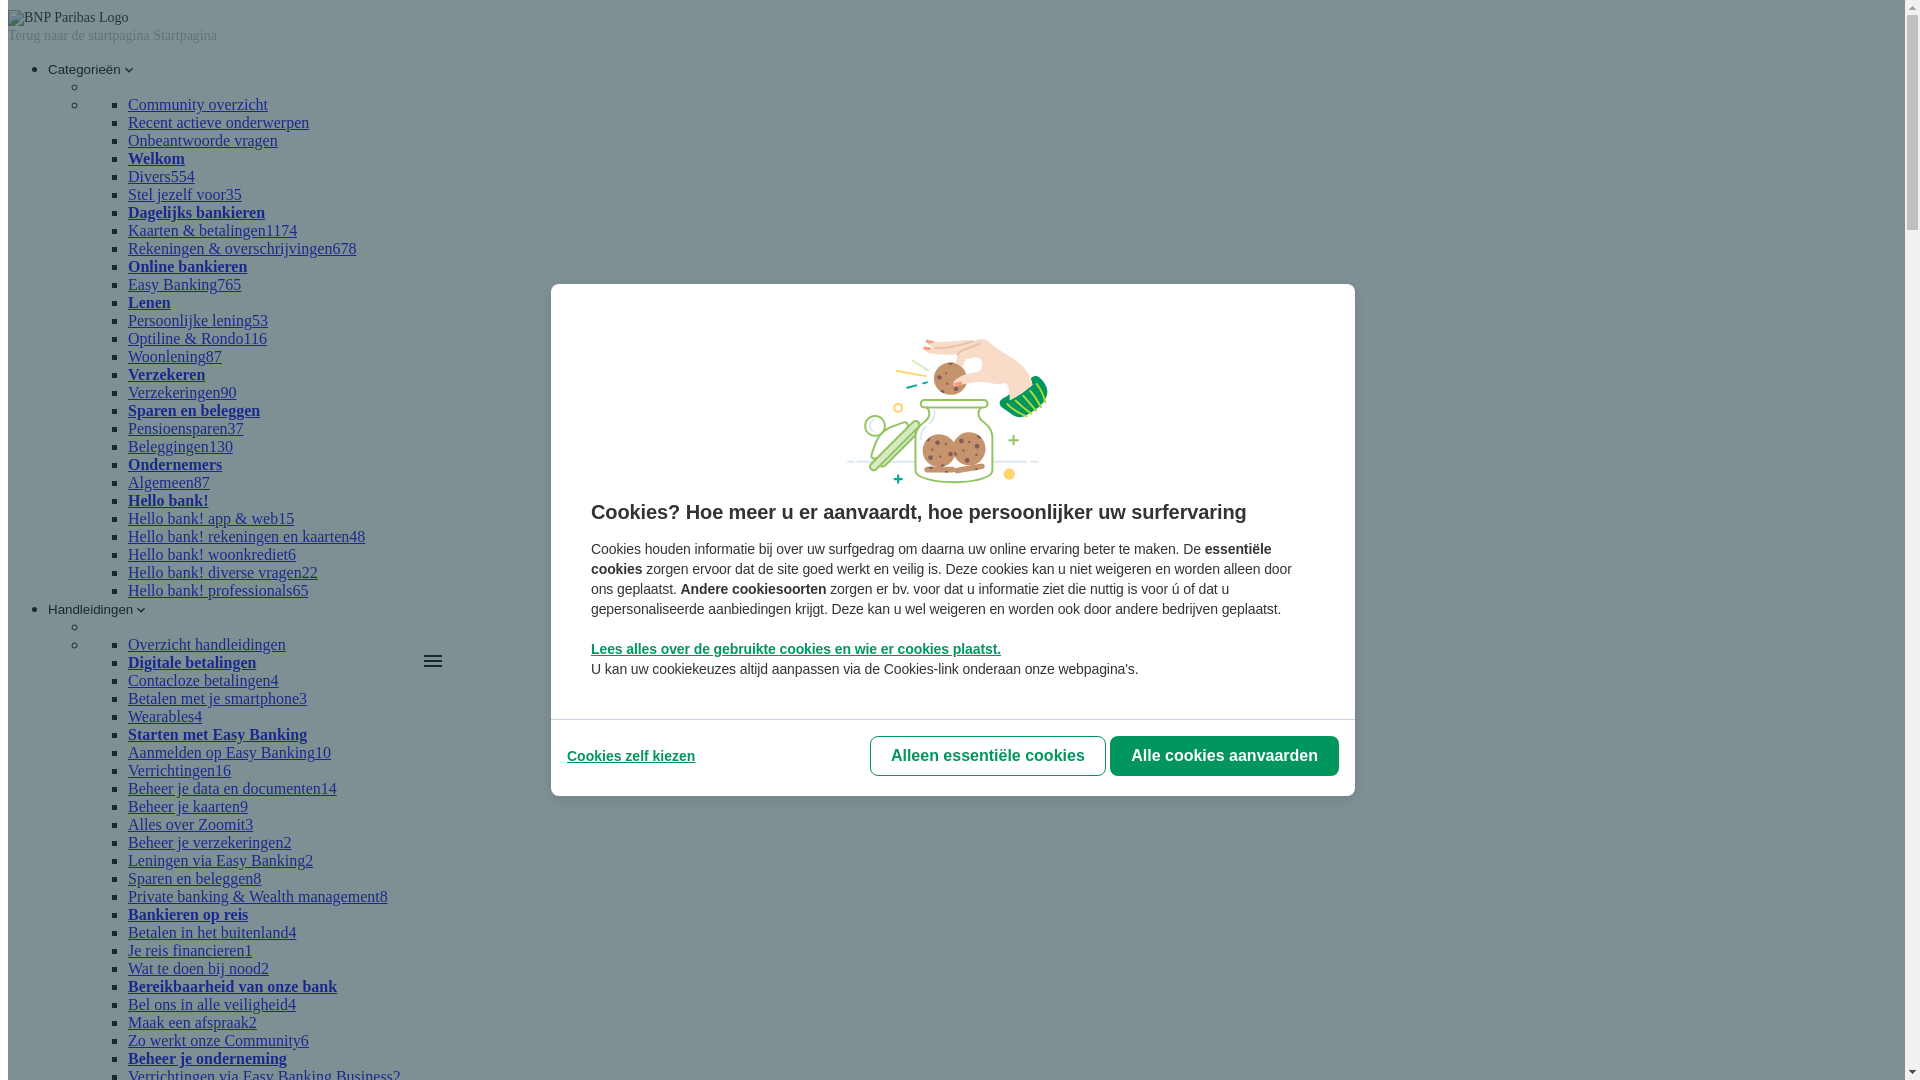 The height and width of the screenshot is (1080, 1920). What do you see at coordinates (196, 212) in the screenshot?
I see `Dagelijks bankieren` at bounding box center [196, 212].